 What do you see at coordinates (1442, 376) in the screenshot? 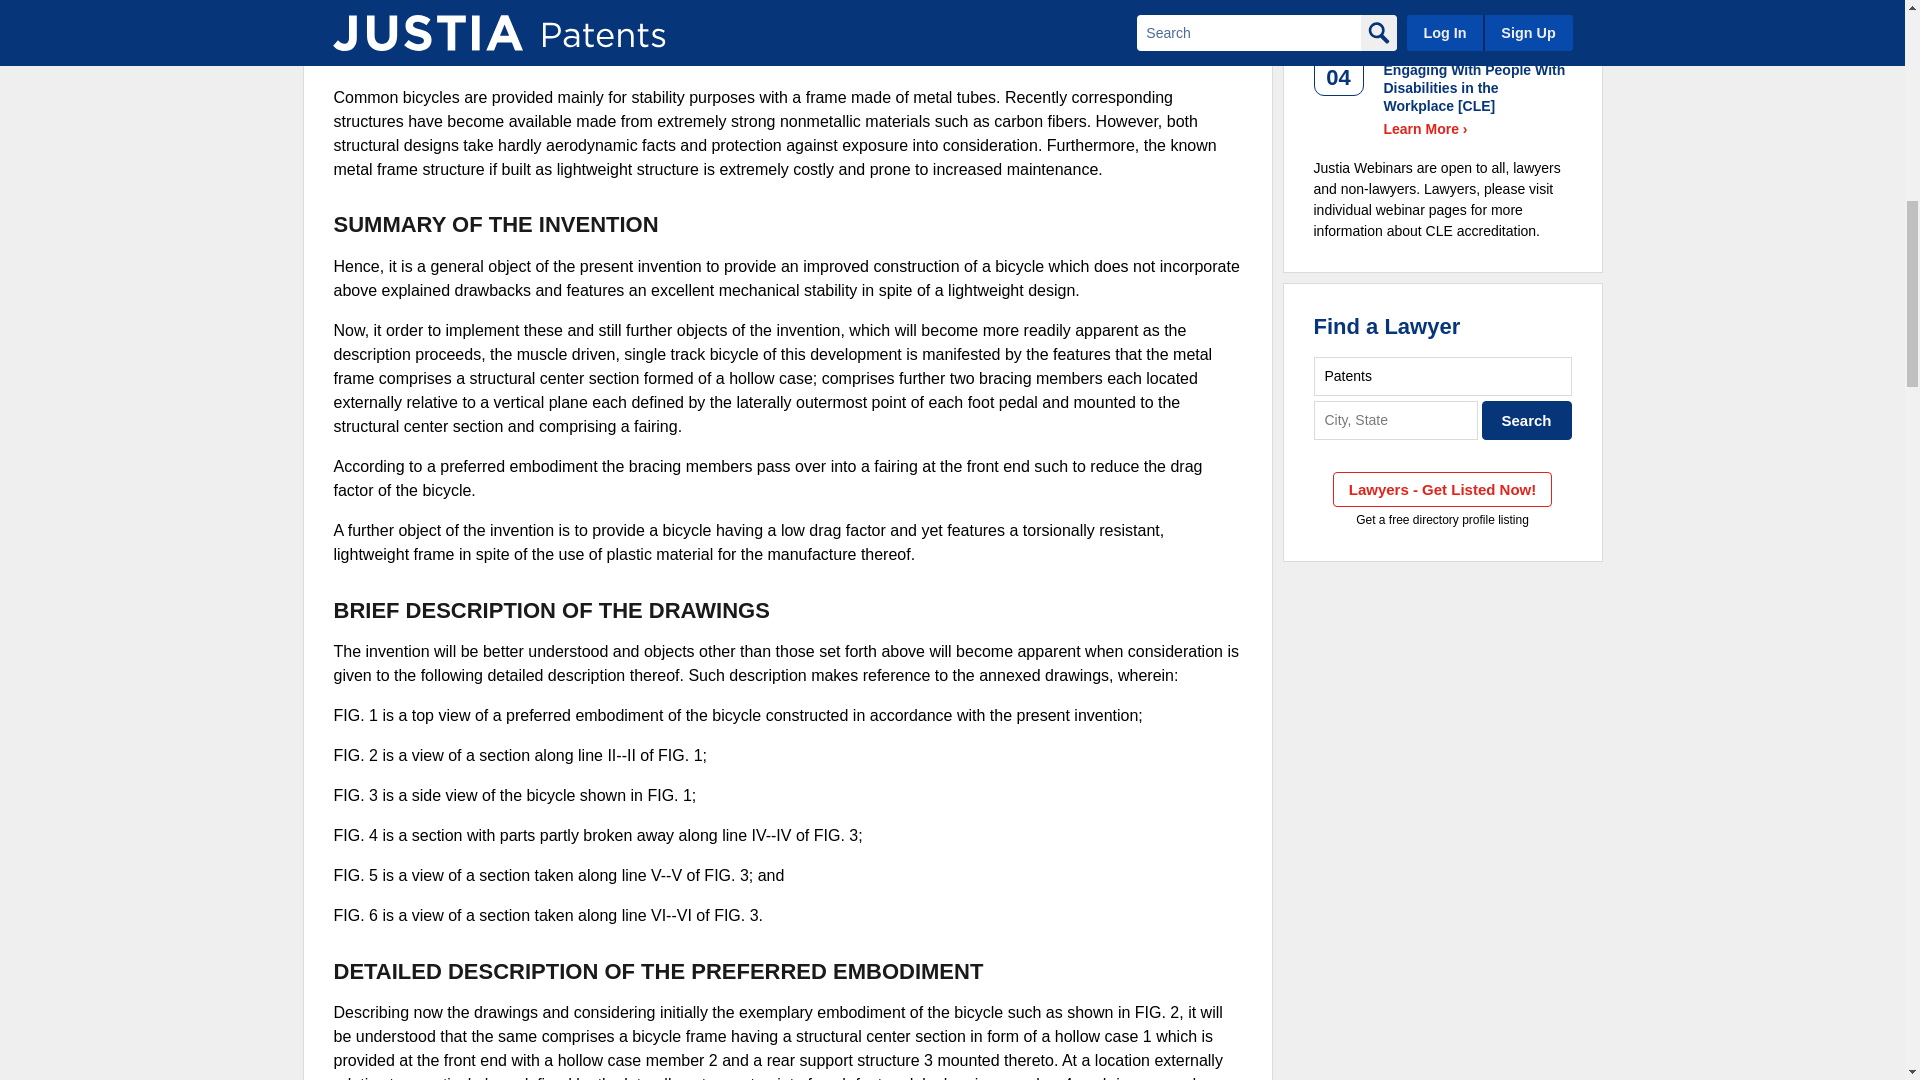
I see `Patents` at bounding box center [1442, 376].